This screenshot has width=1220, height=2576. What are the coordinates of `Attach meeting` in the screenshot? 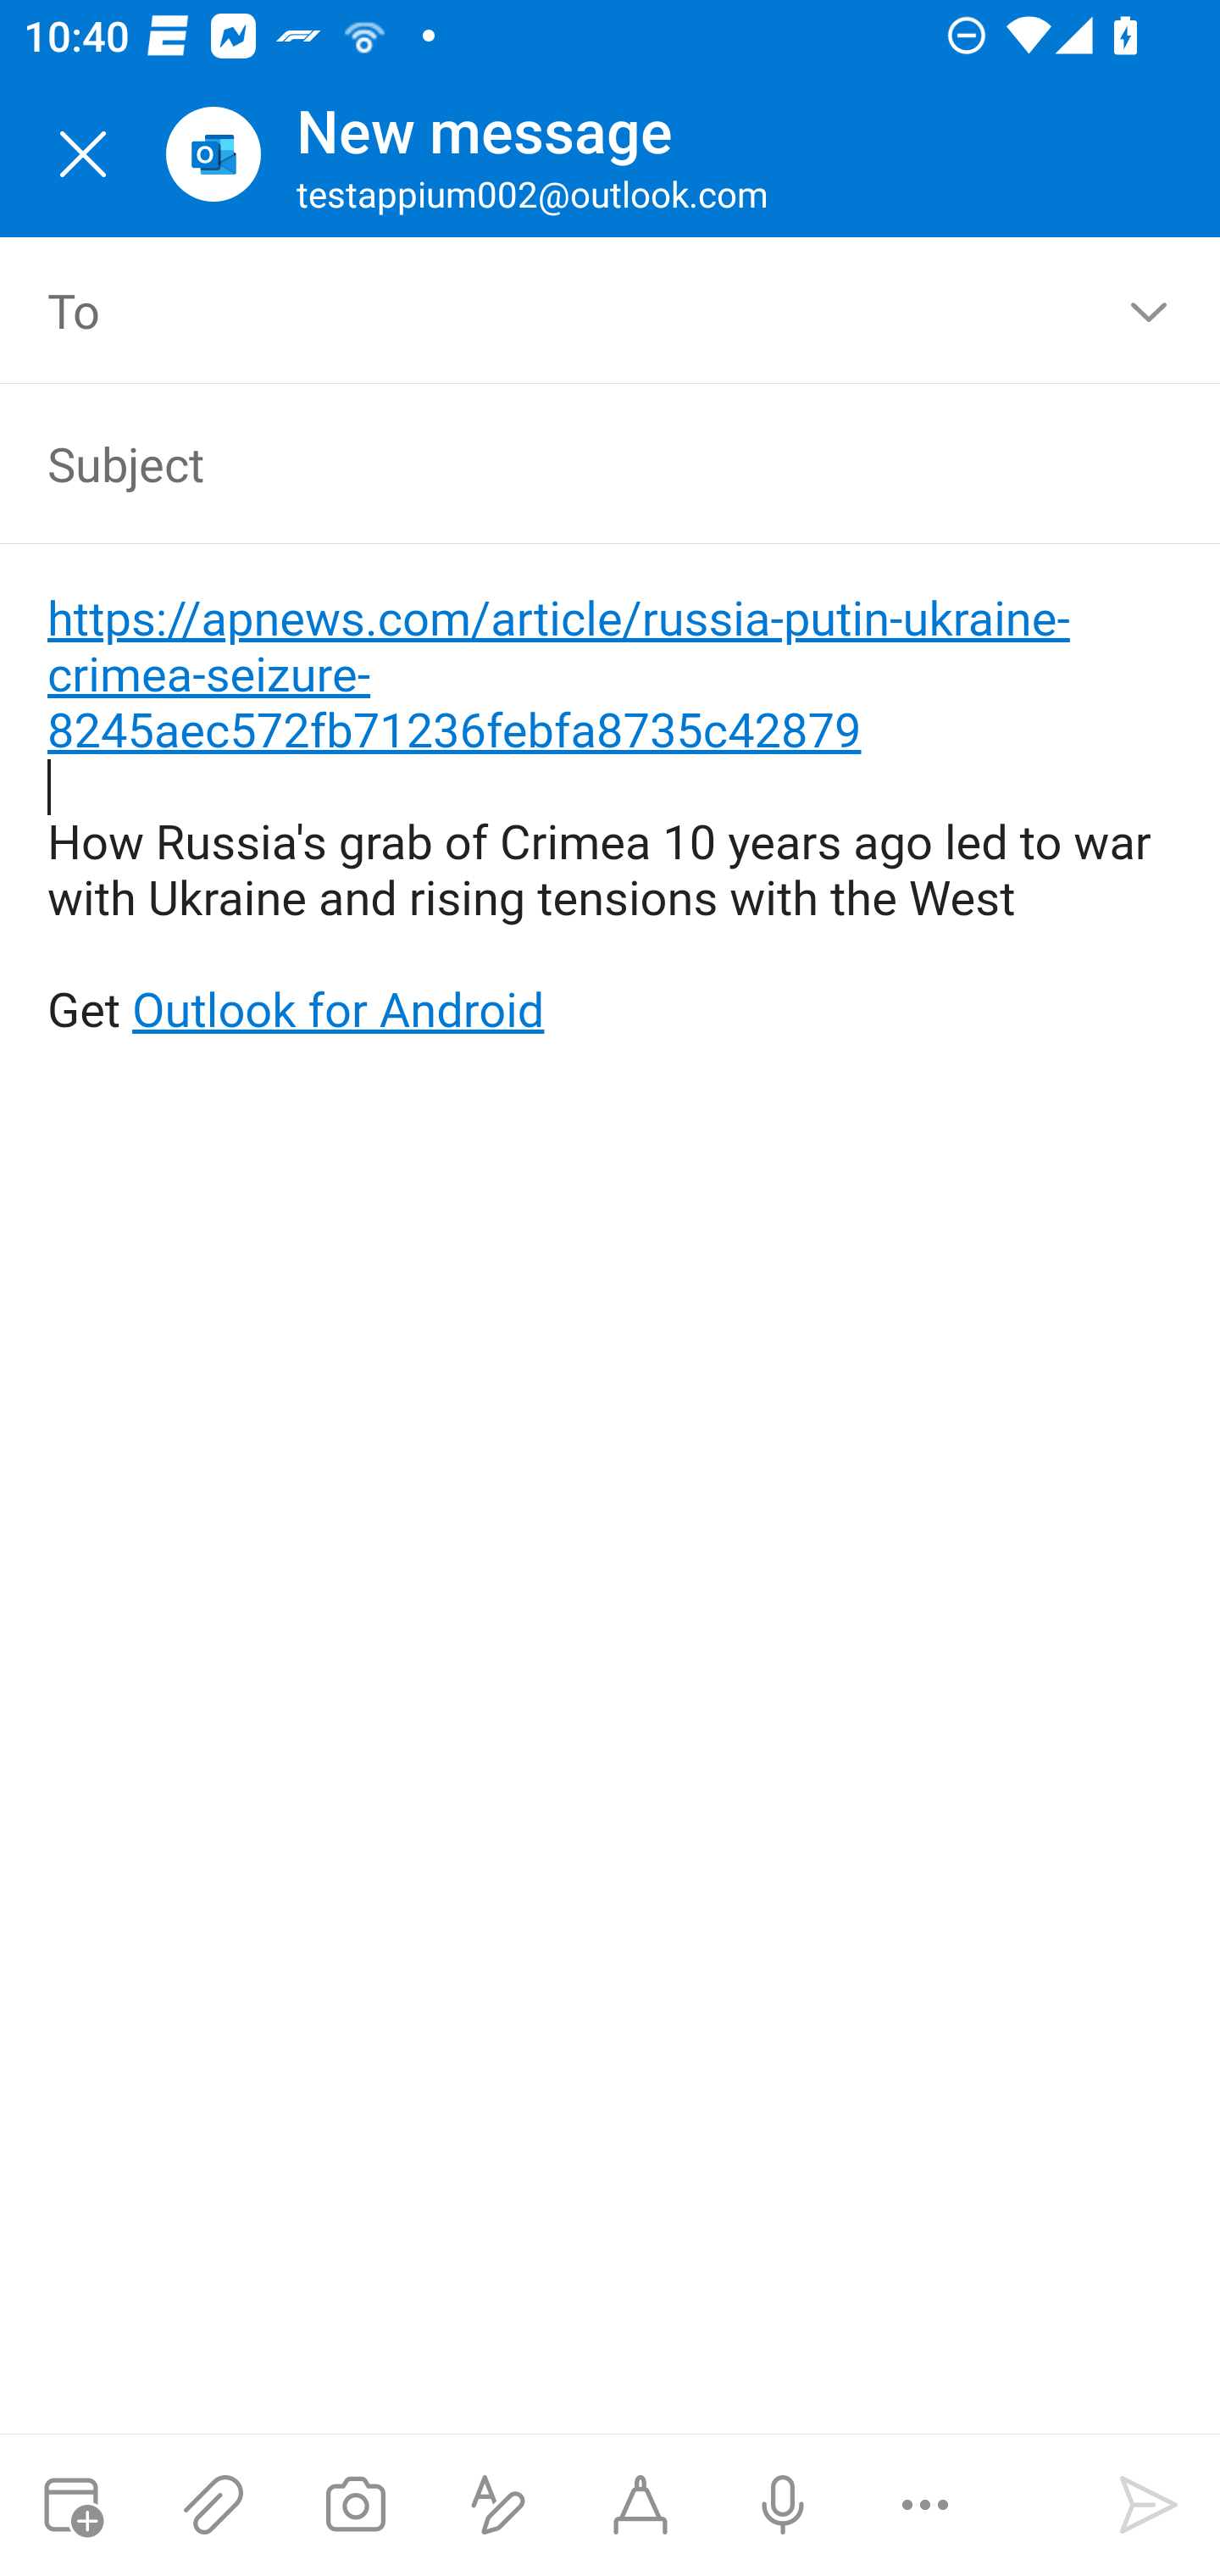 It's located at (71, 2505).